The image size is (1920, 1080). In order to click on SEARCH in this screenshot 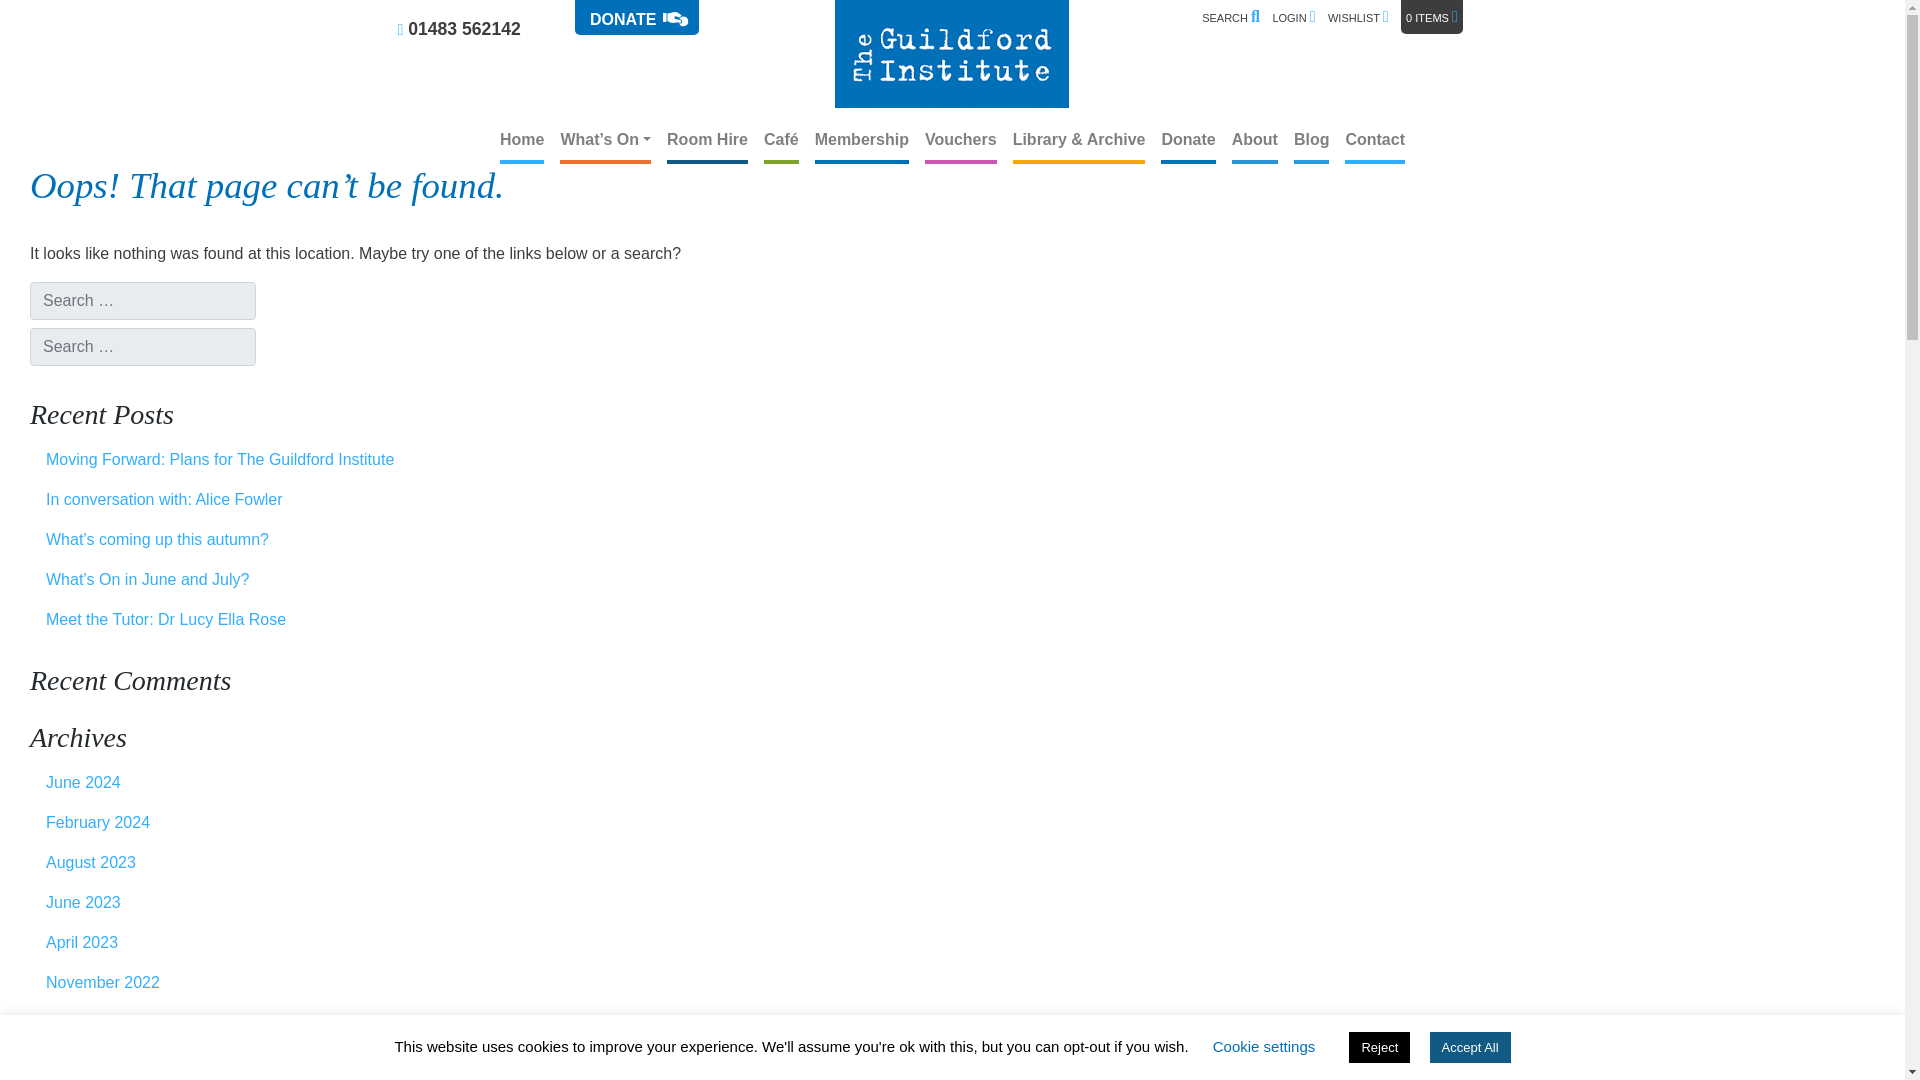, I will do `click(1230, 17)`.